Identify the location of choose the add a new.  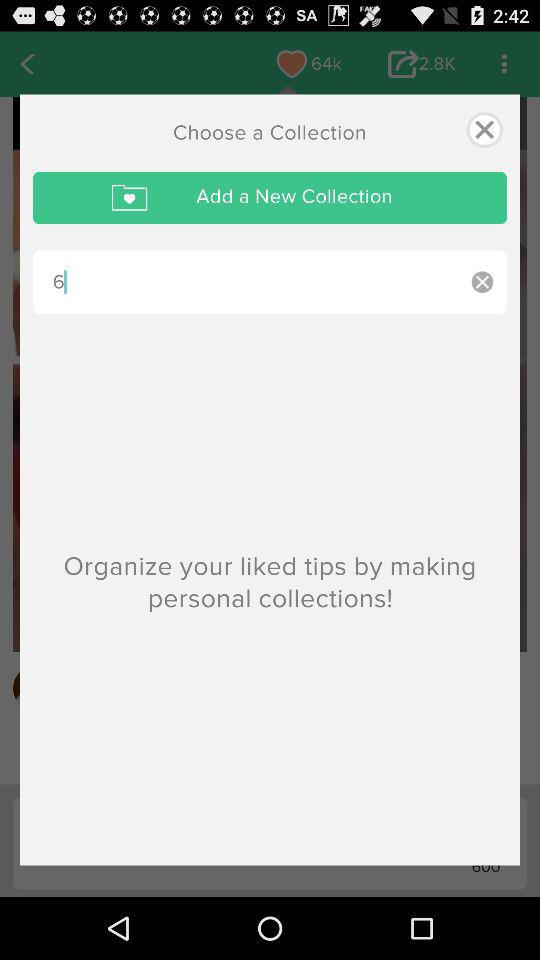
(270, 198).